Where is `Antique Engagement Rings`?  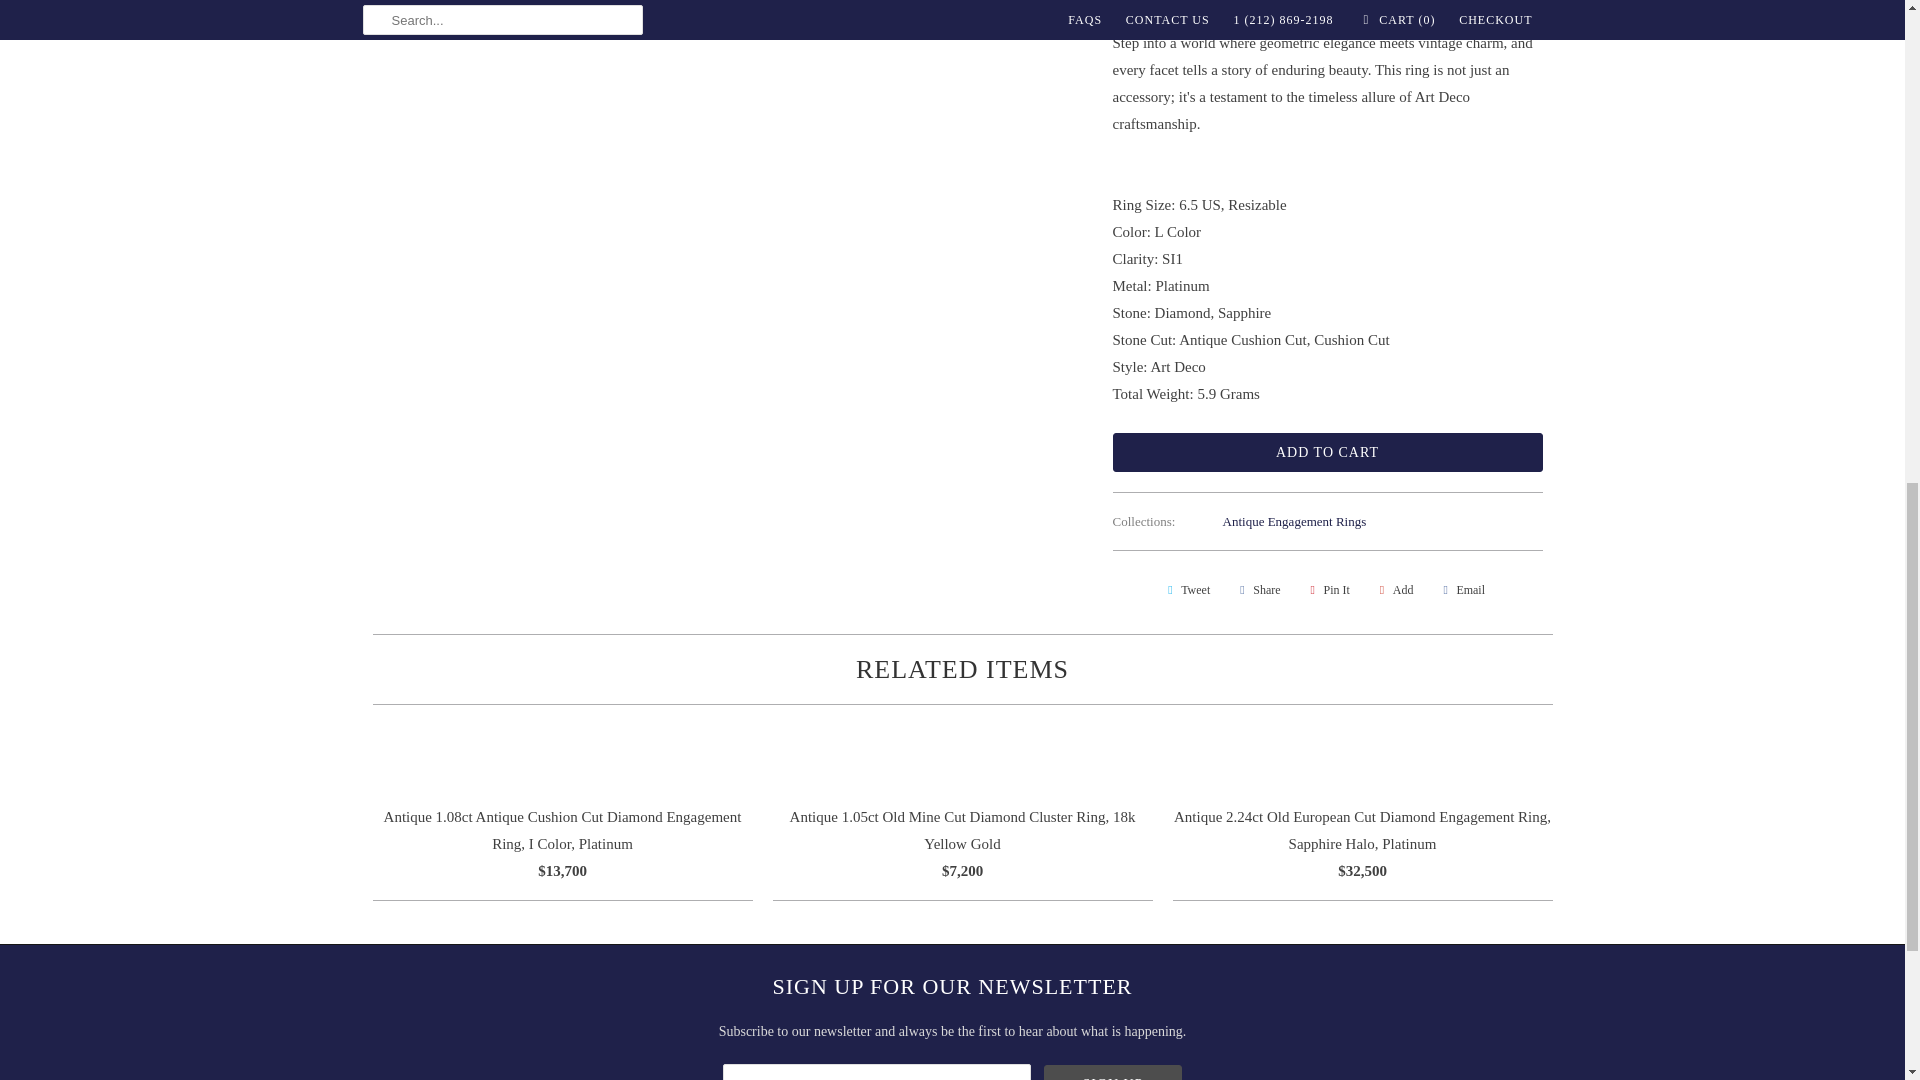
Antique Engagement Rings is located at coordinates (1295, 522).